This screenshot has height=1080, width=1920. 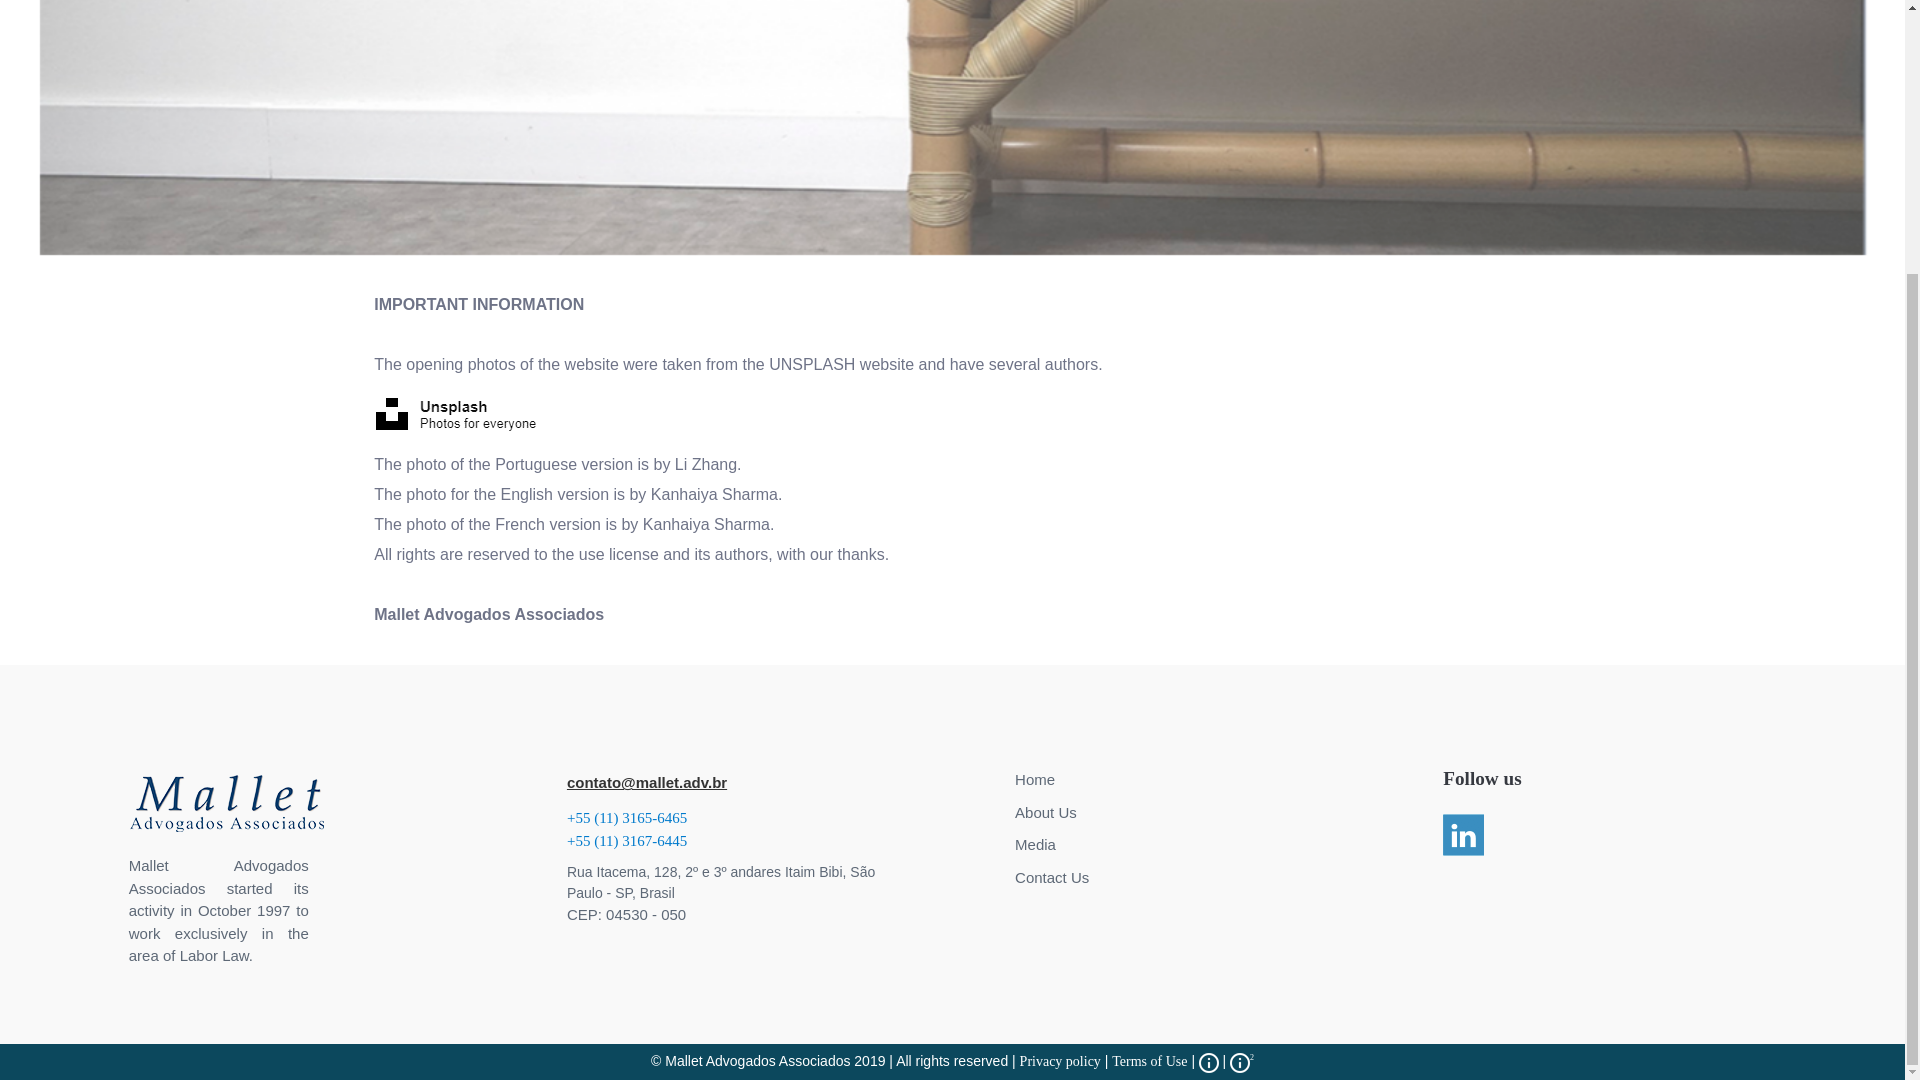 What do you see at coordinates (1052, 877) in the screenshot?
I see `Contact Us` at bounding box center [1052, 877].